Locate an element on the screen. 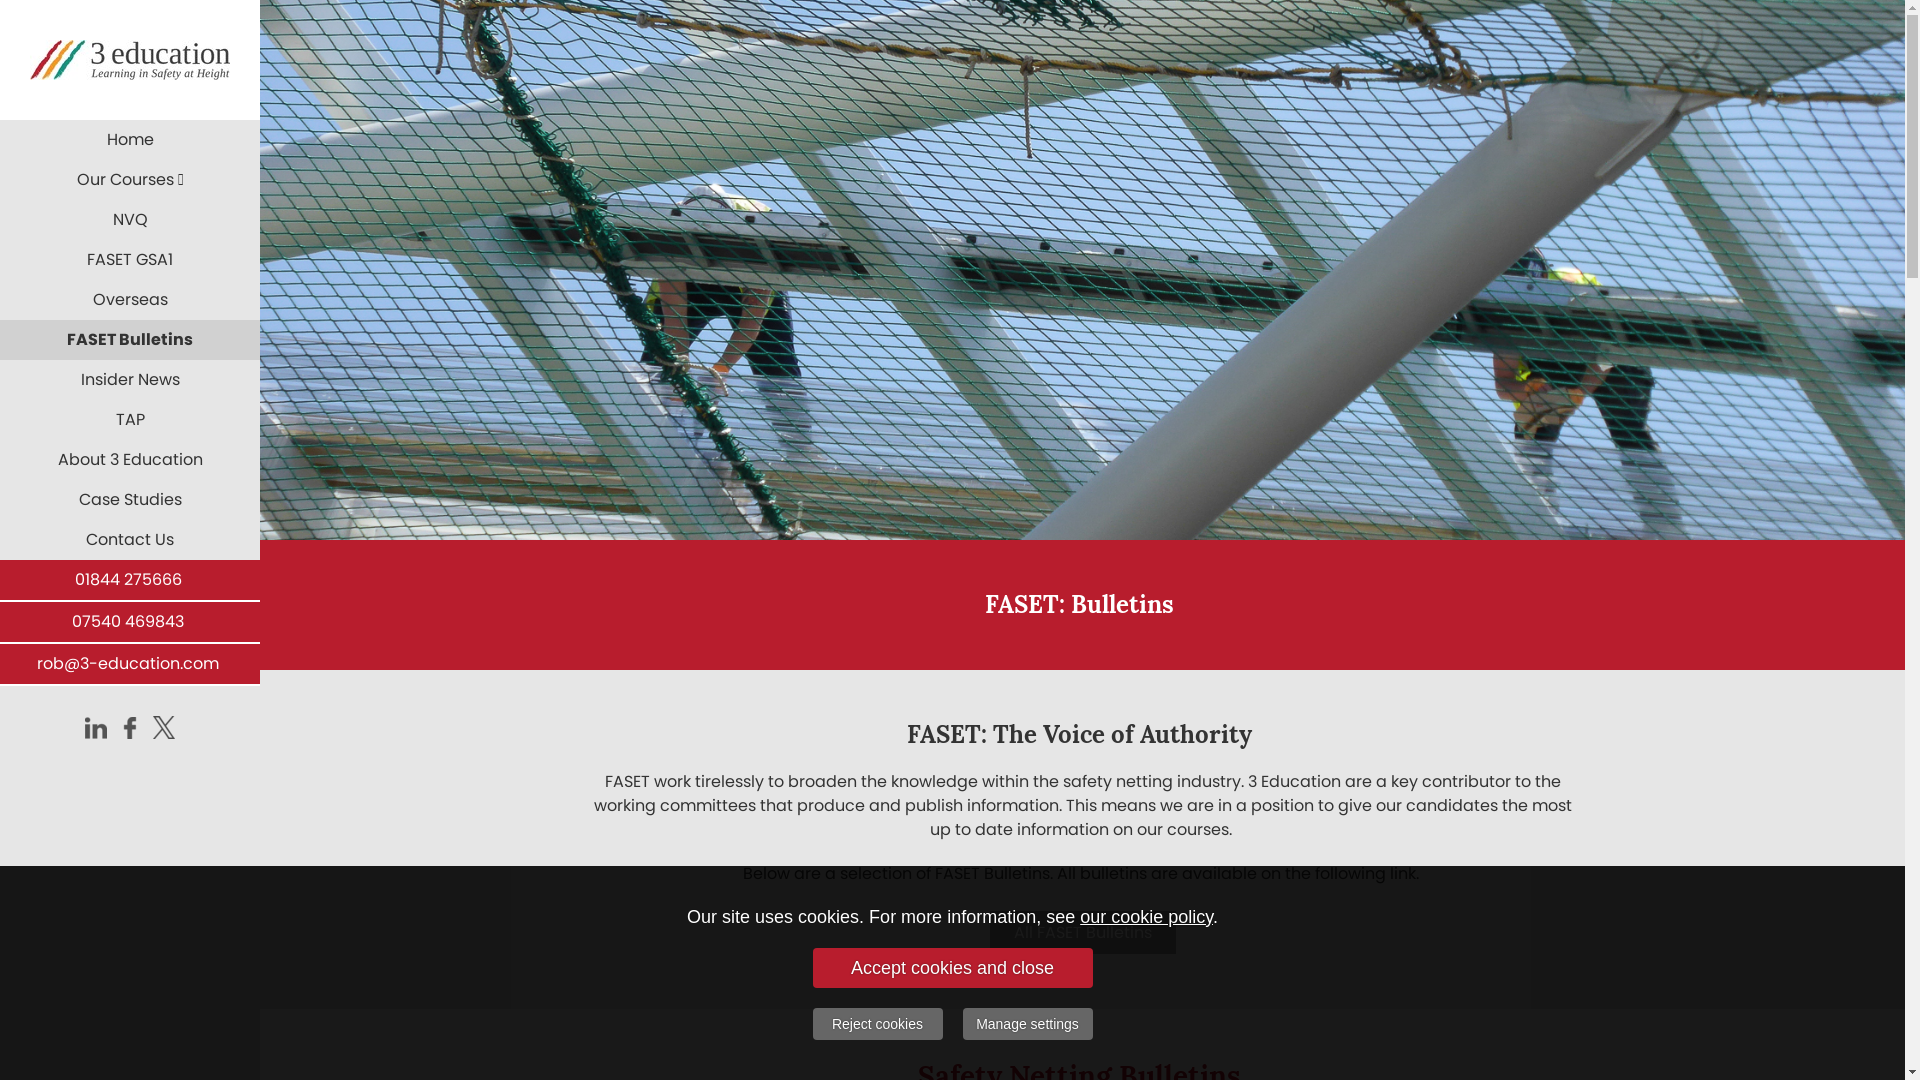 The height and width of the screenshot is (1080, 1920). FASET GSA1 is located at coordinates (130, 260).